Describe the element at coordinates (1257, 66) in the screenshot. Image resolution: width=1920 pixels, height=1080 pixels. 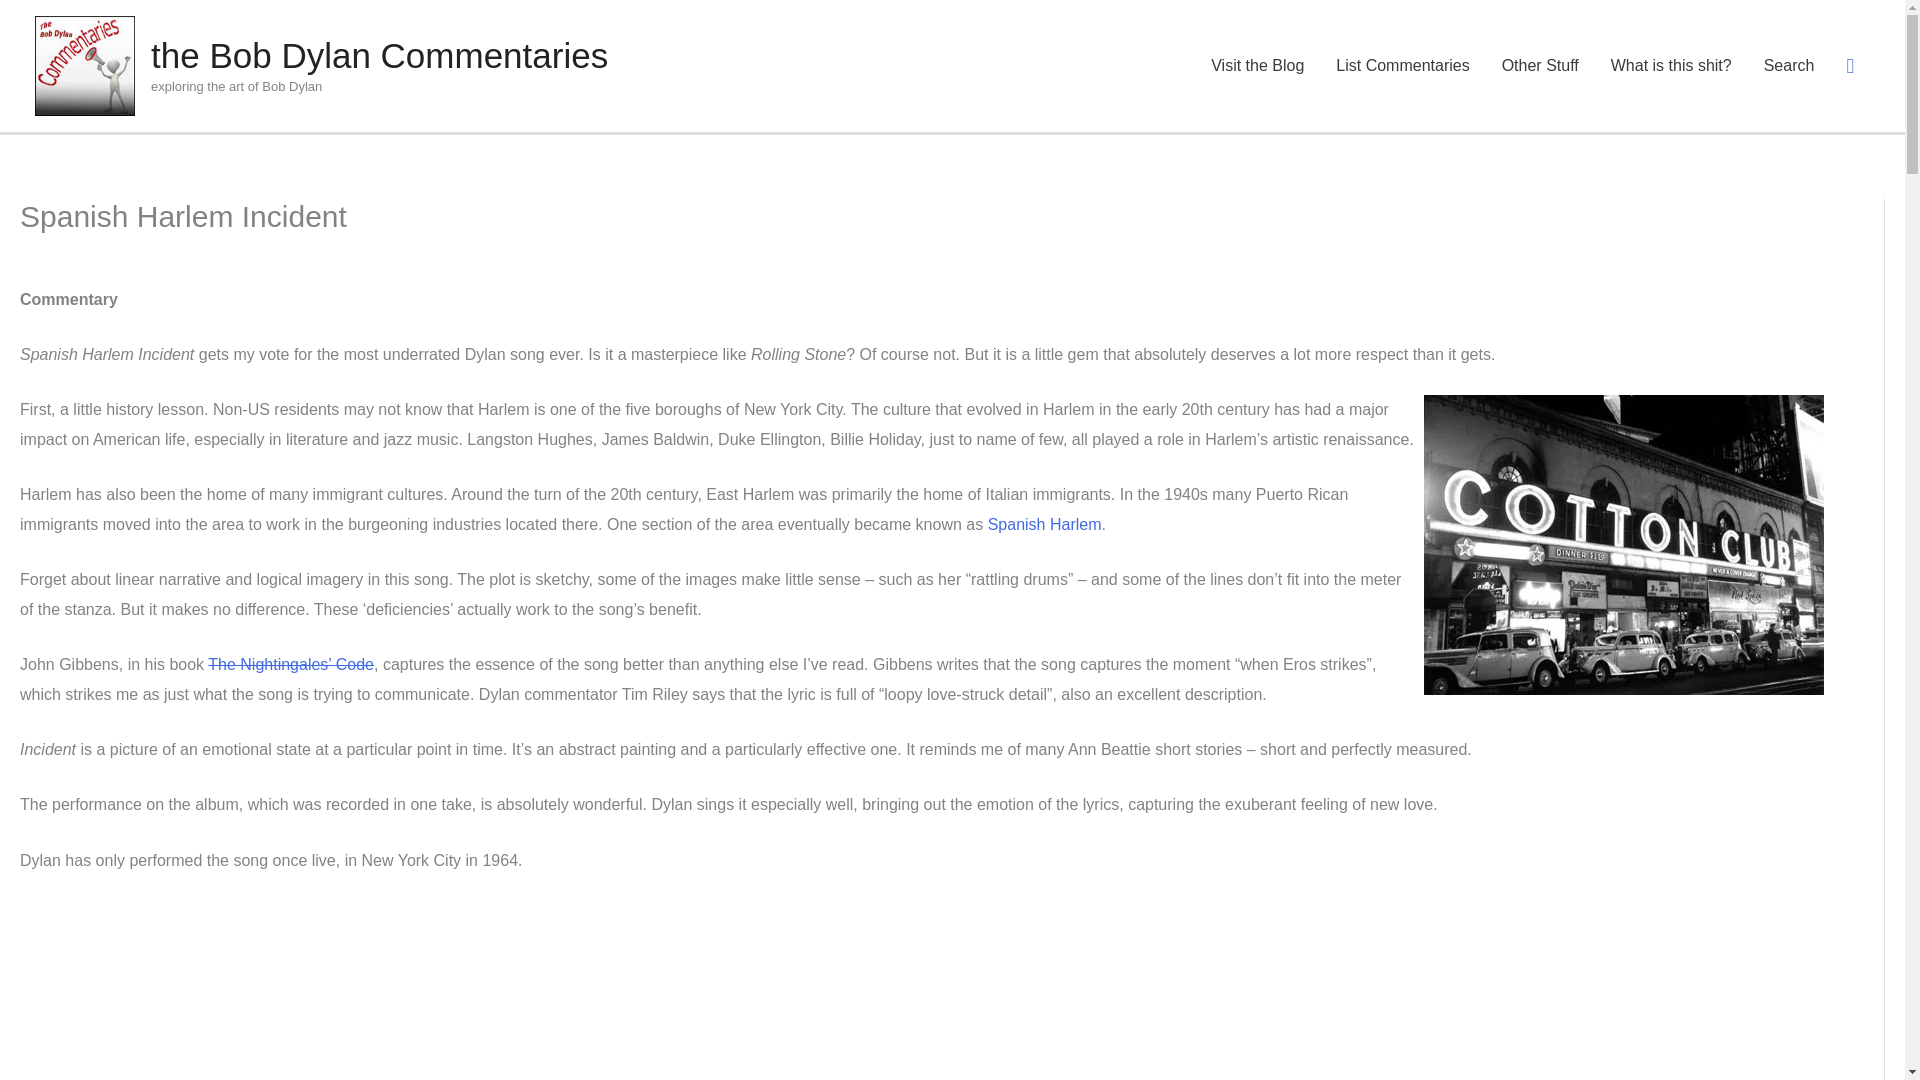
I see `Visit the Blog` at that location.